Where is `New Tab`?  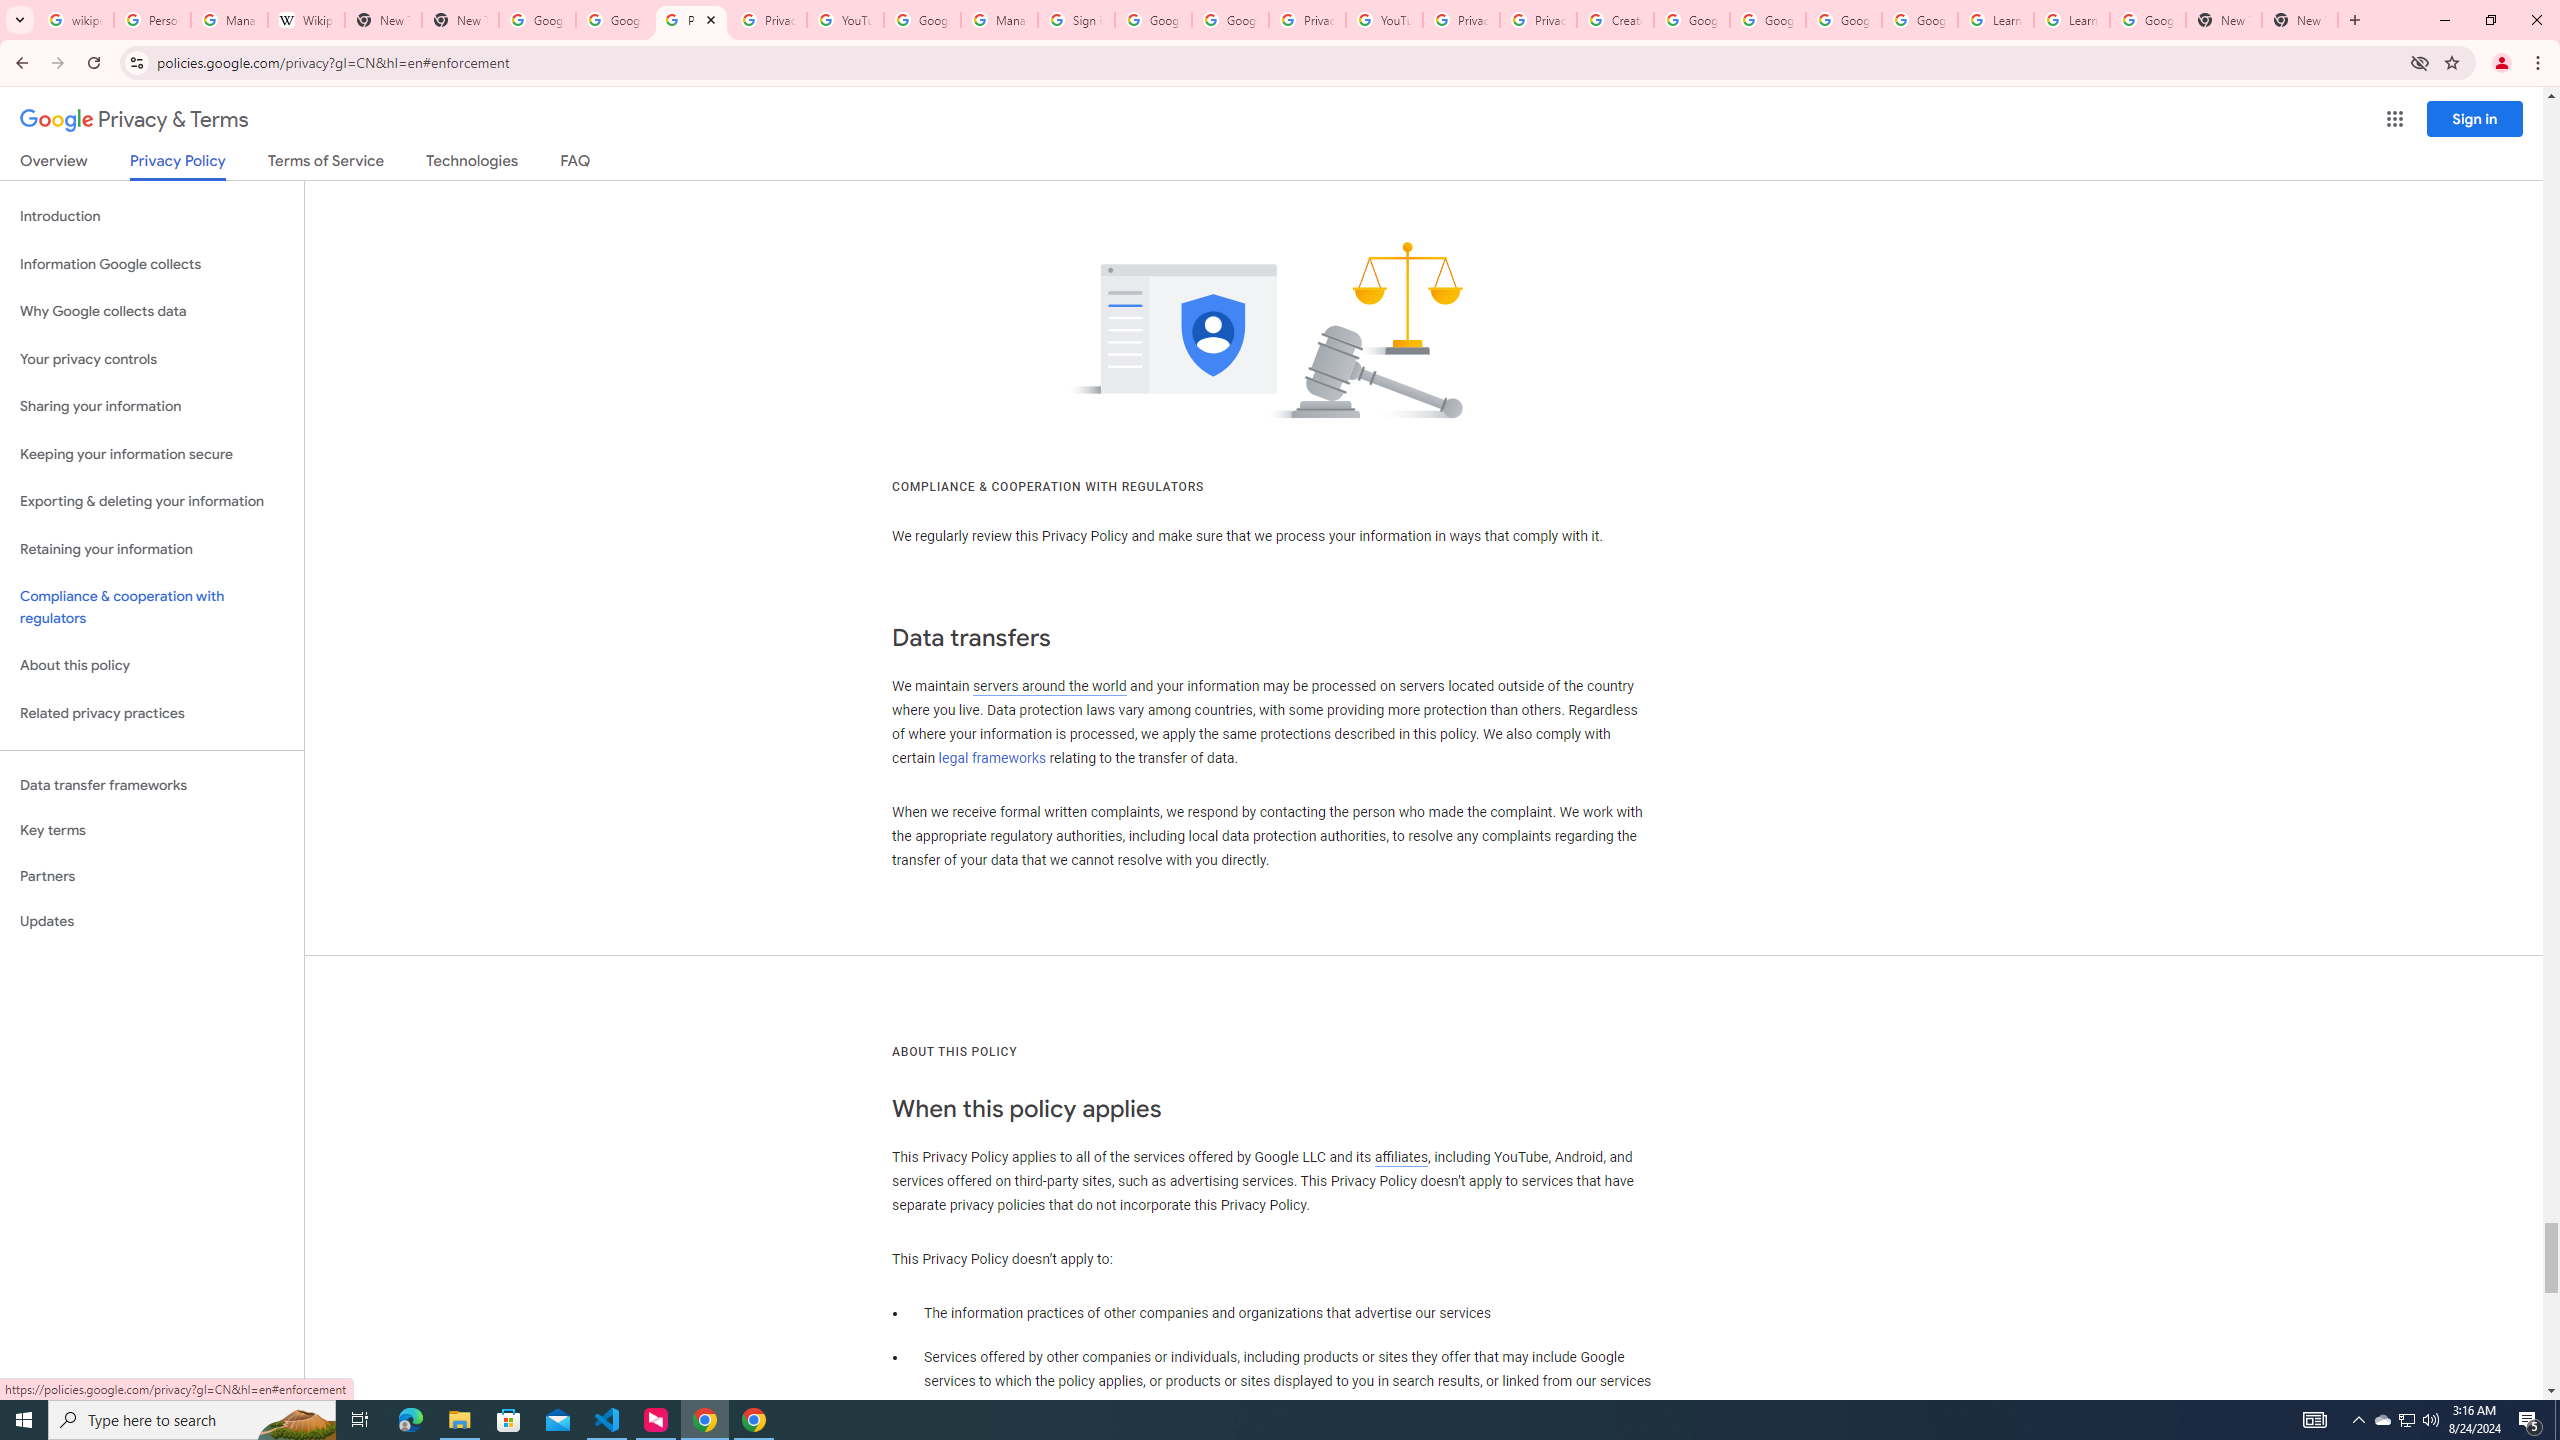 New Tab is located at coordinates (459, 20).